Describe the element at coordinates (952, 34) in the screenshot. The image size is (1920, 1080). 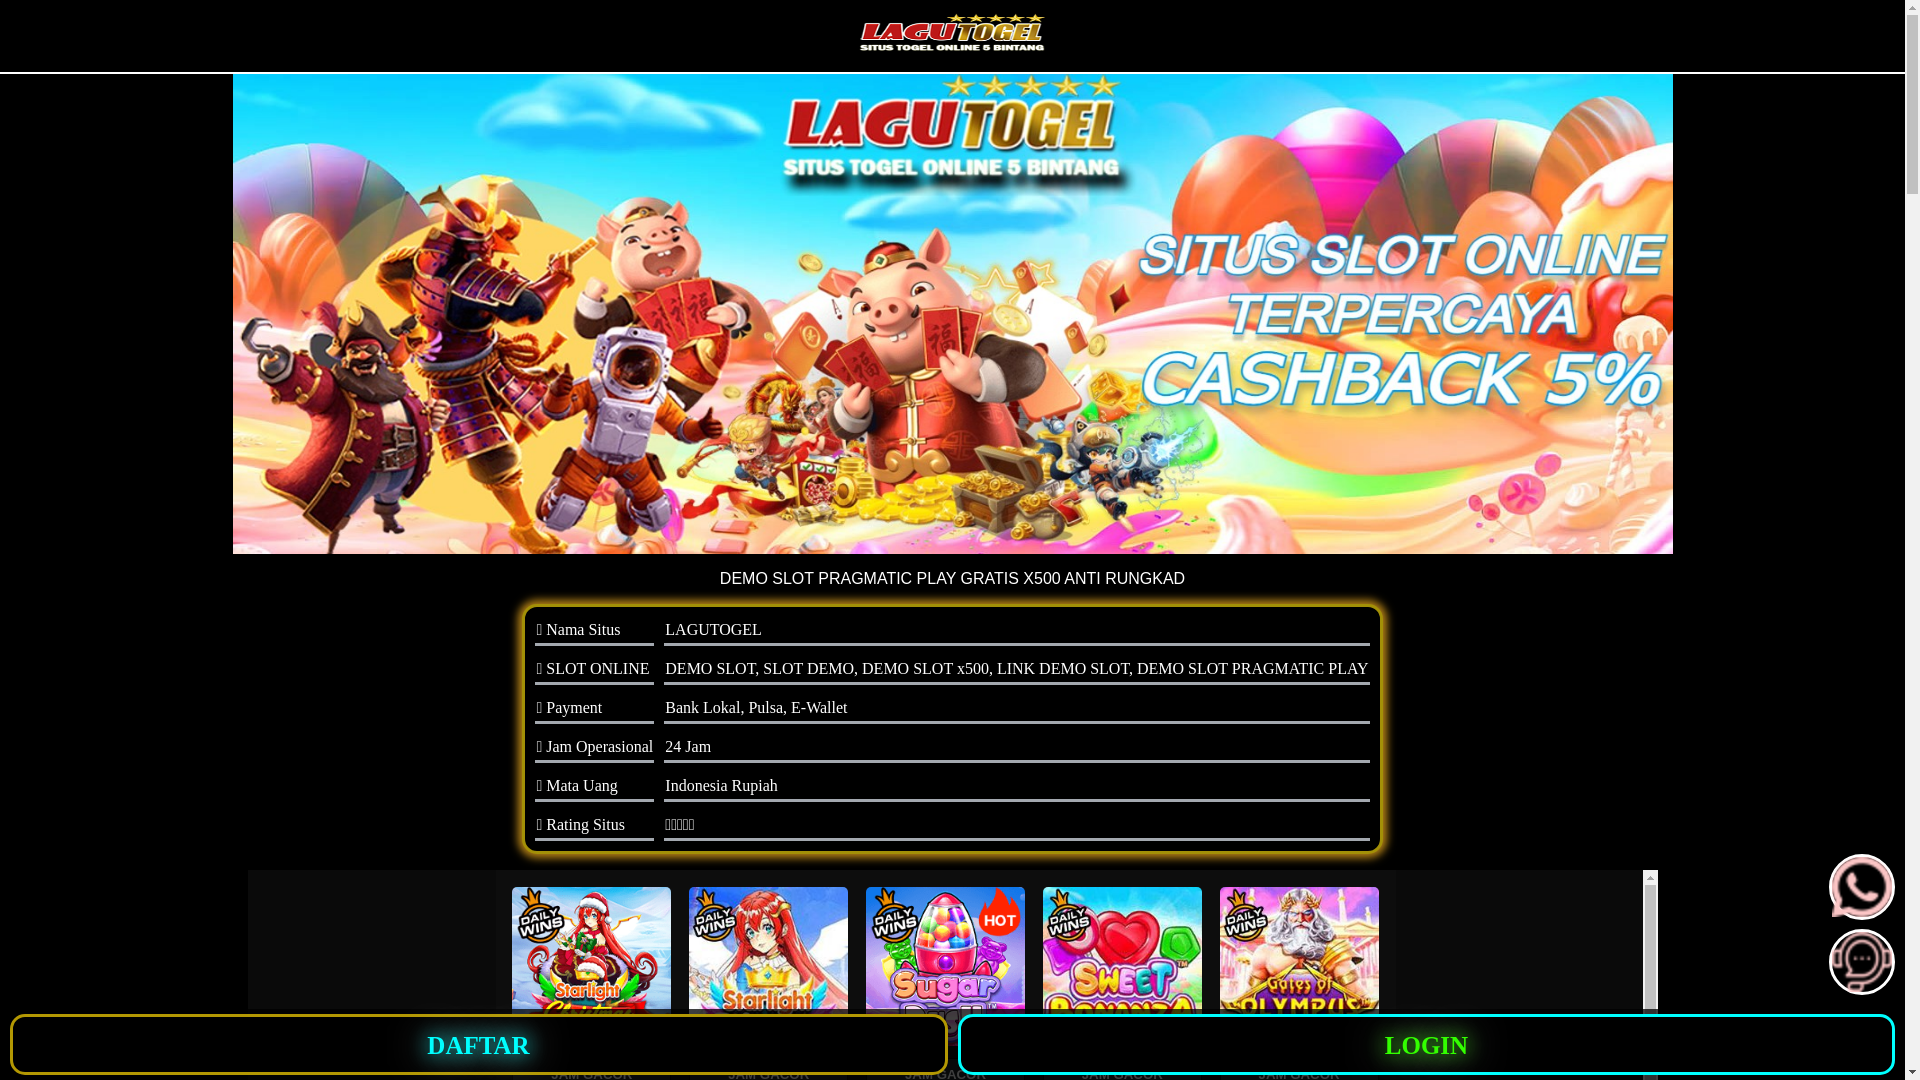
I see `Logo slotonline` at that location.